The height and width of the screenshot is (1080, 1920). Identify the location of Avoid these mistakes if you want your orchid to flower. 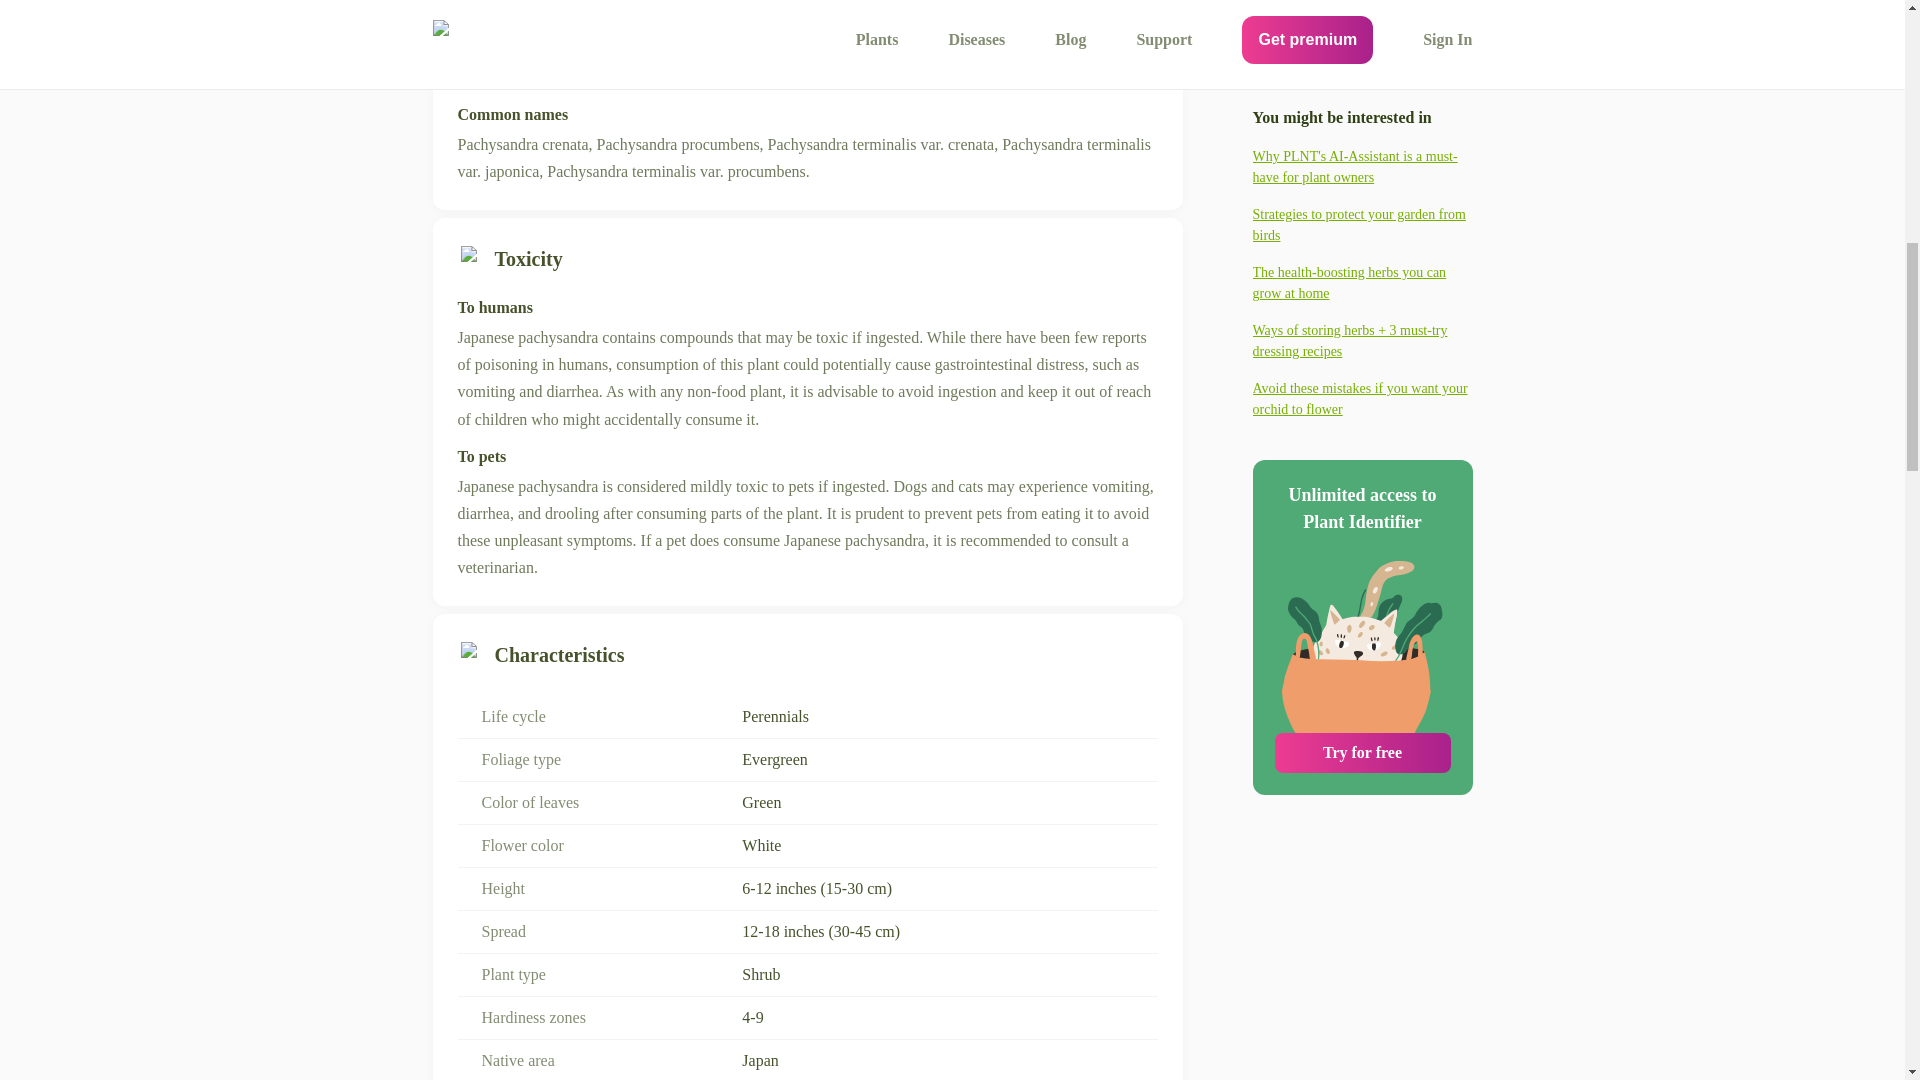
(1362, 19).